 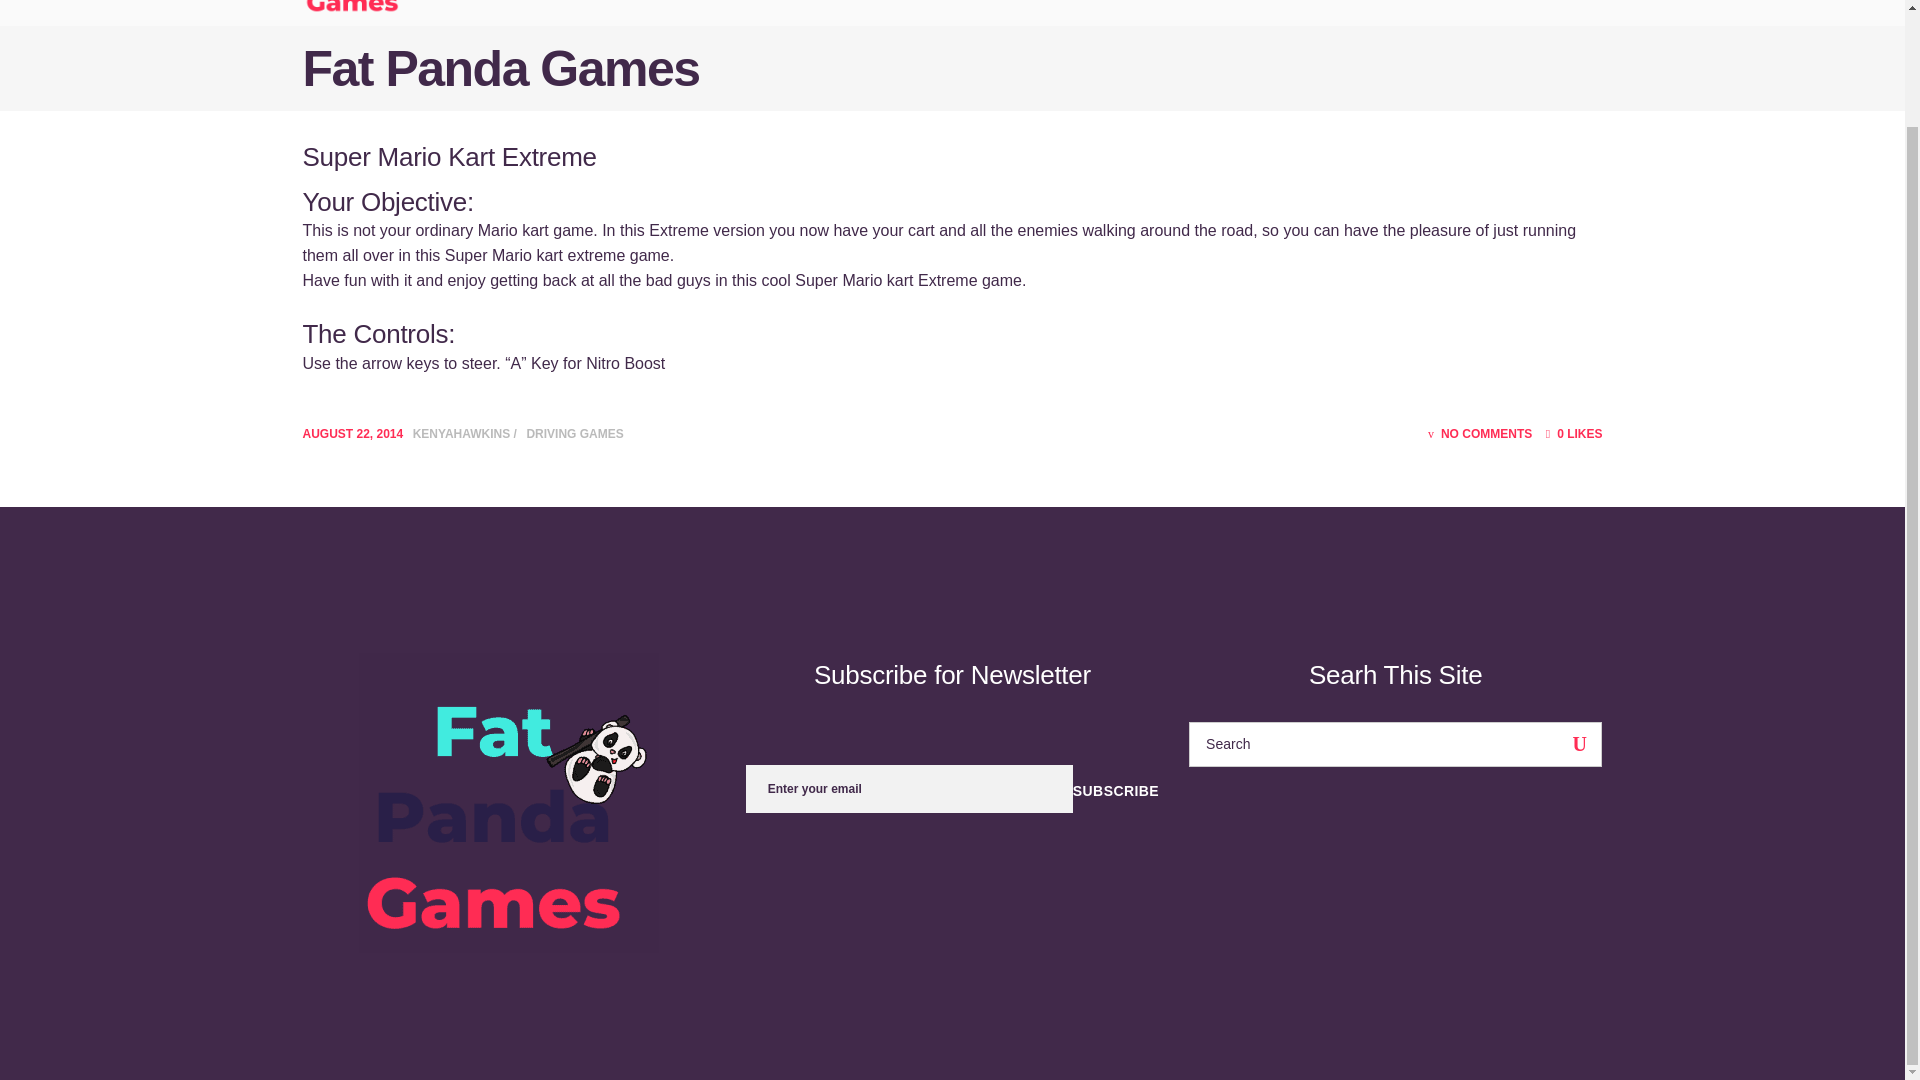 I want to click on SAFE ONLINE GAMES, so click(x=1109, y=12).